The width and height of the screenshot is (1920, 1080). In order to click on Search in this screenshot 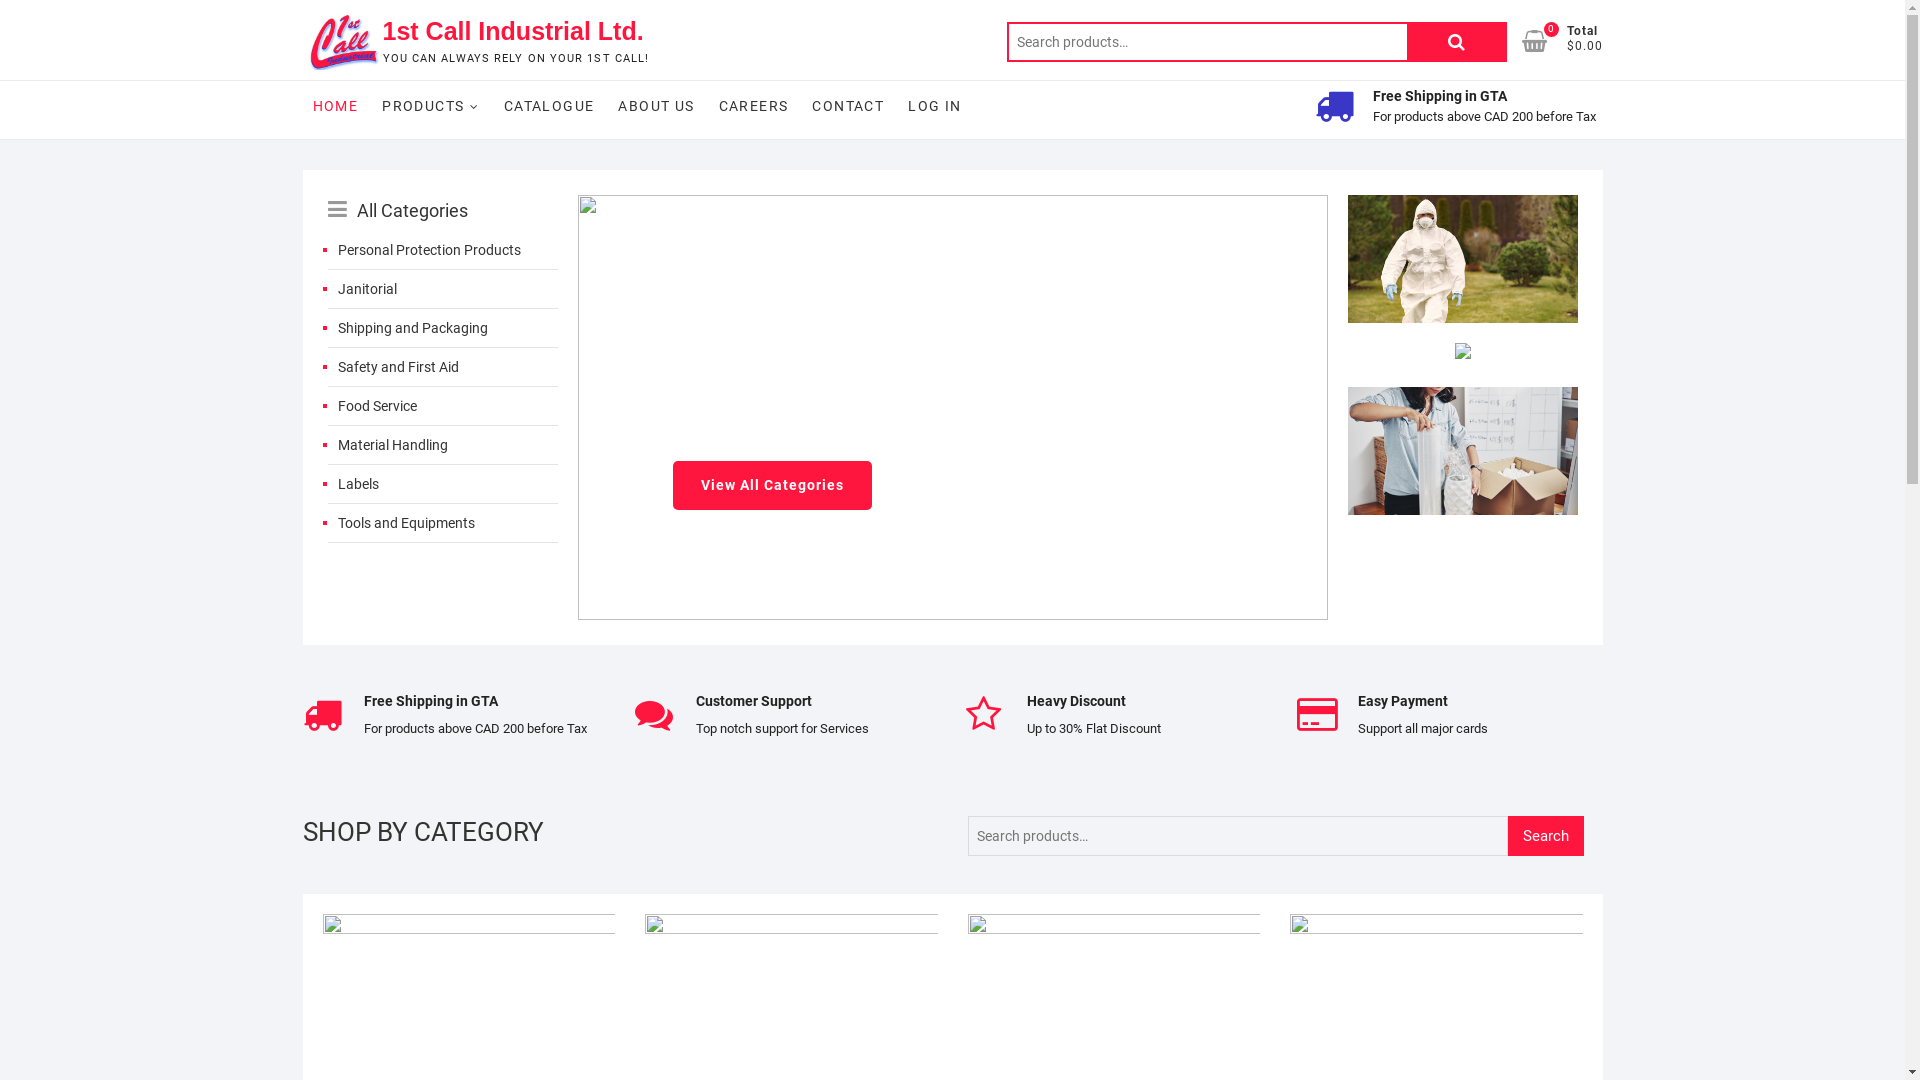, I will do `click(1456, 42)`.